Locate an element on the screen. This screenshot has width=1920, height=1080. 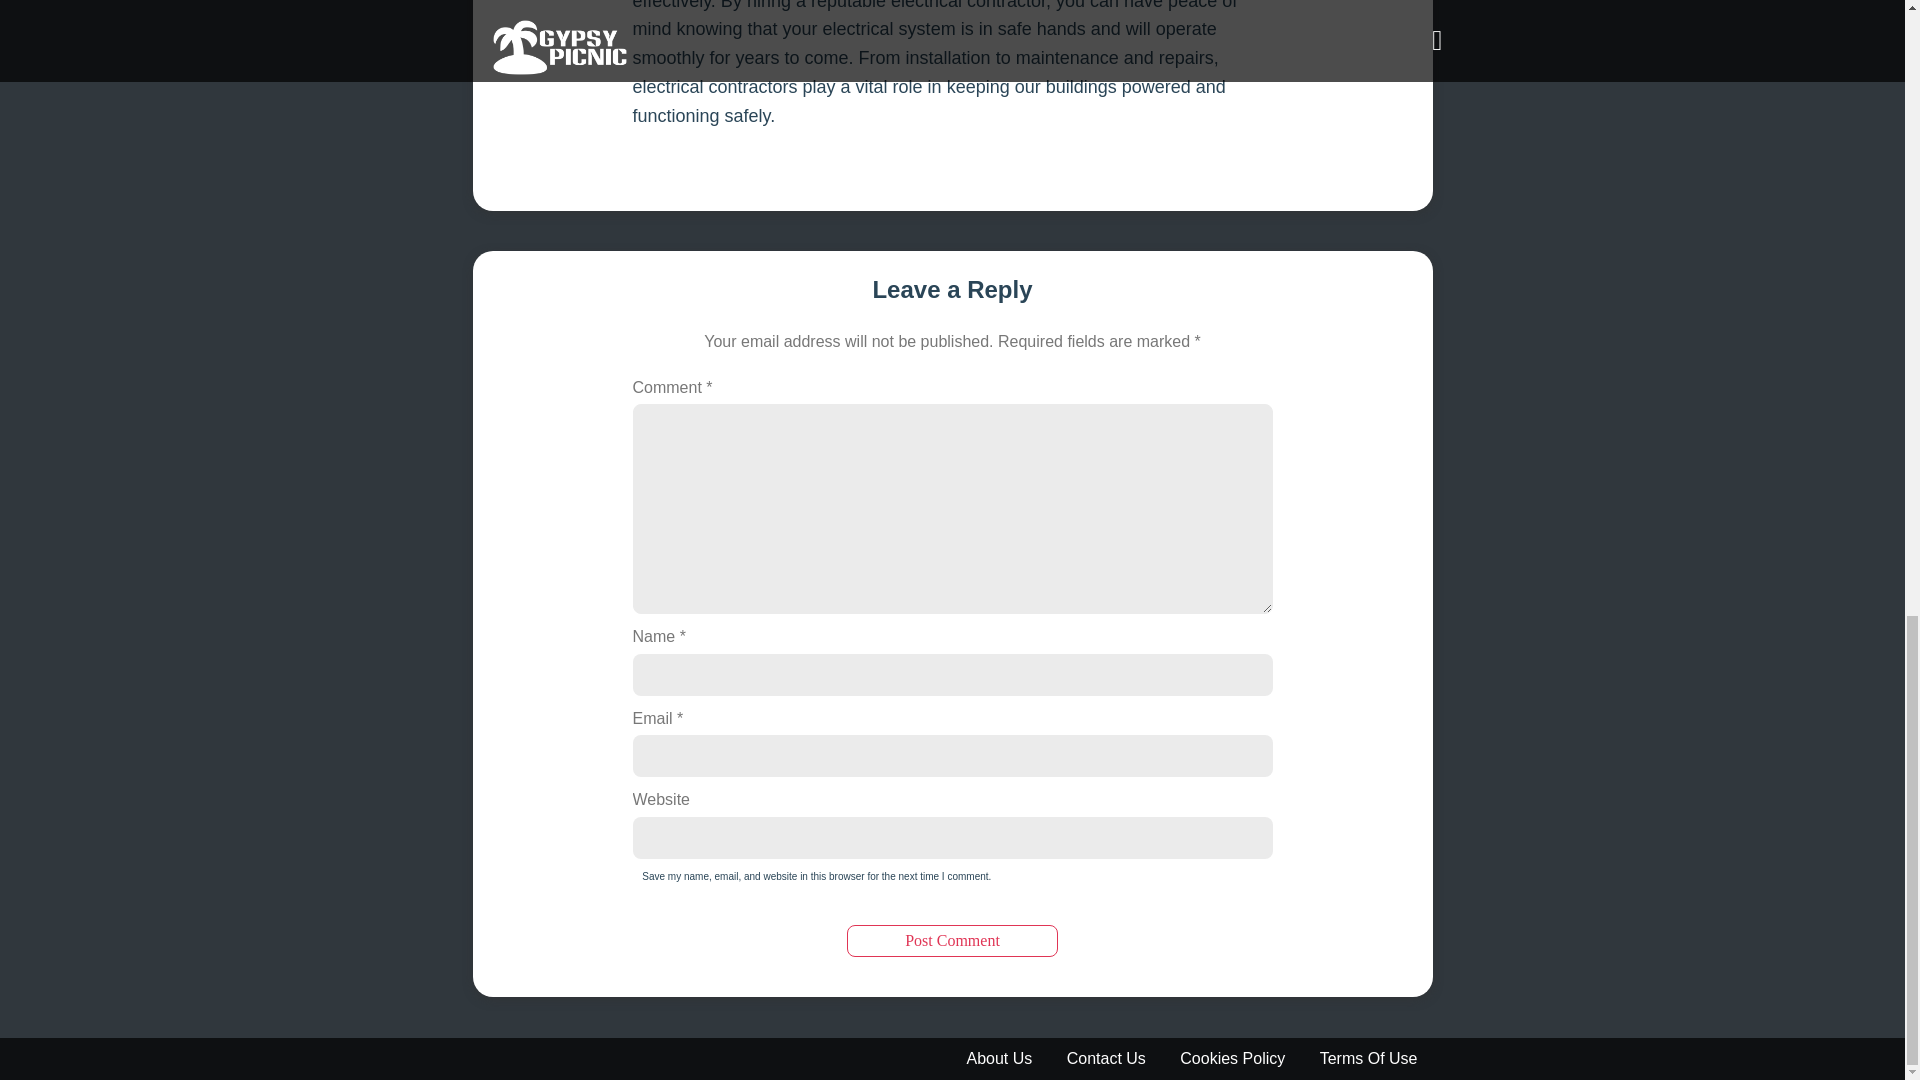
Post Comment is located at coordinates (952, 940).